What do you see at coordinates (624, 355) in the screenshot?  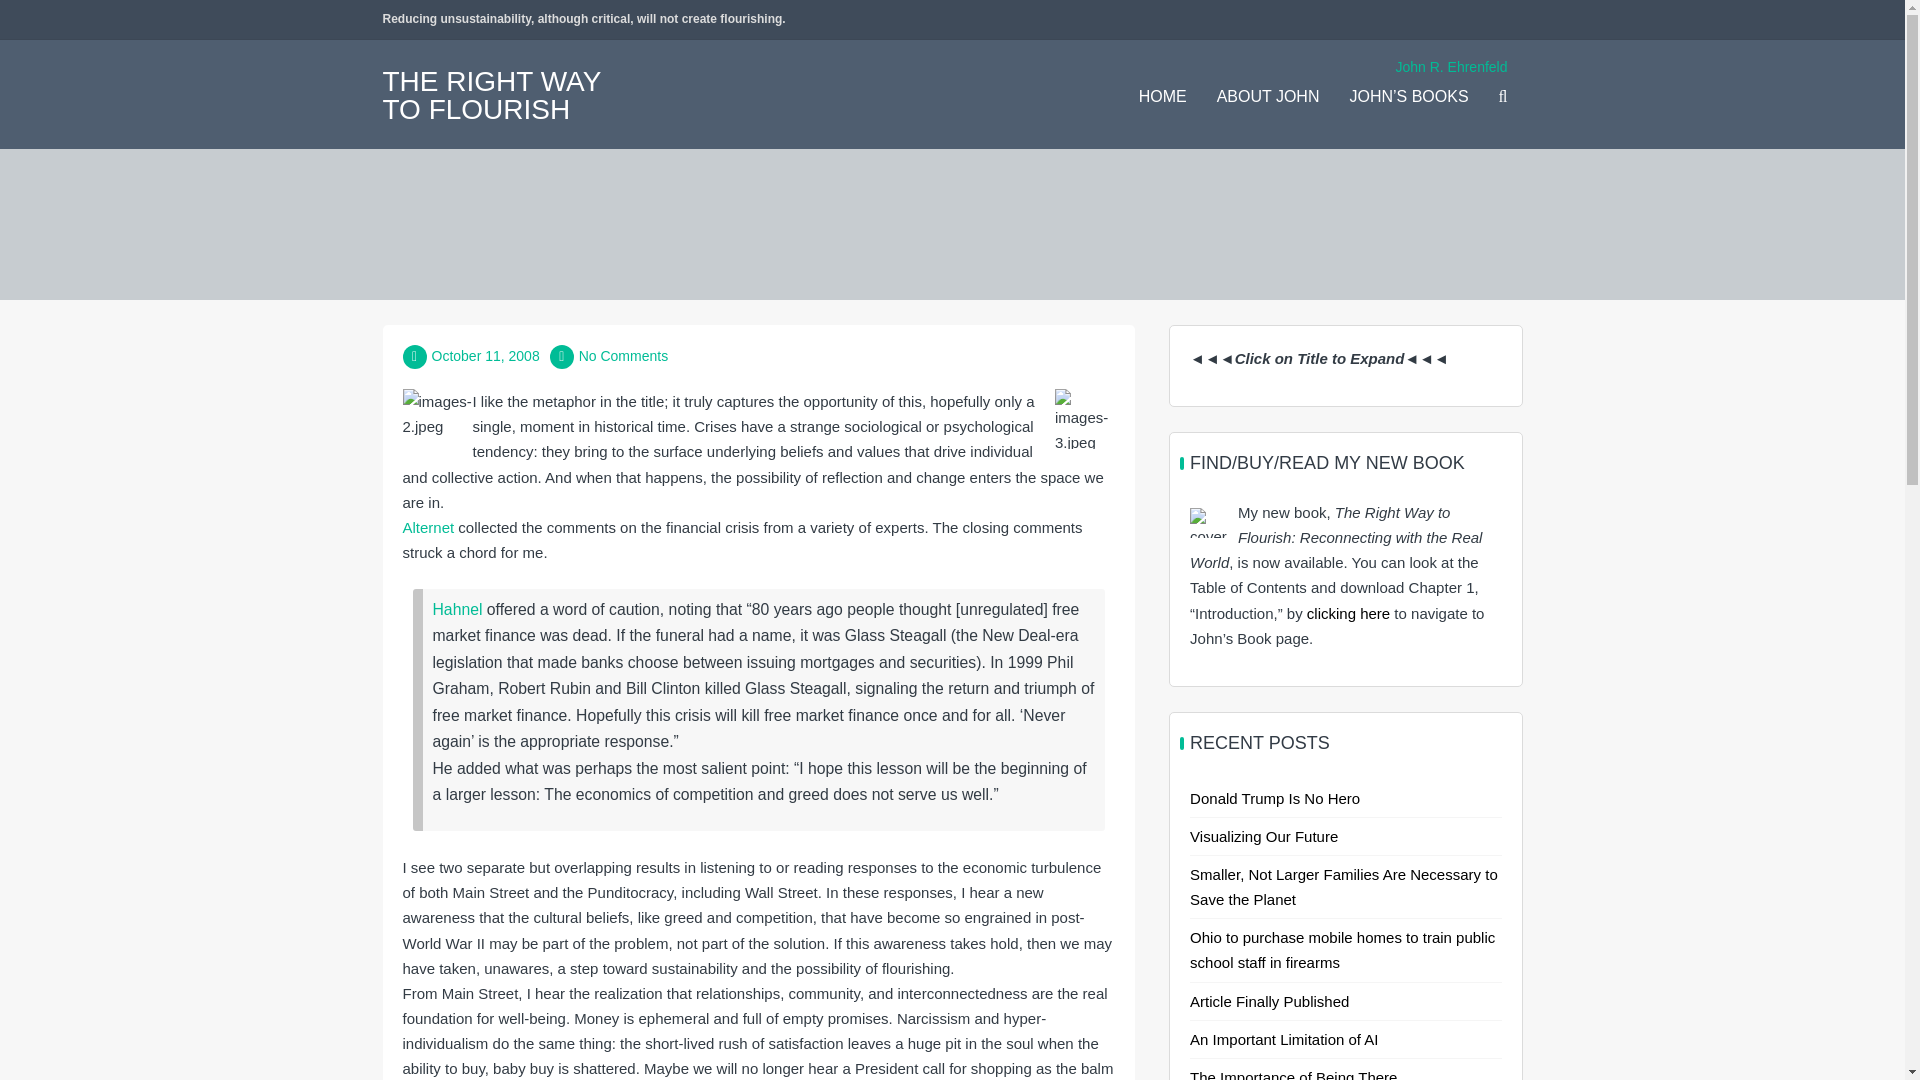 I see `No Comments` at bounding box center [624, 355].